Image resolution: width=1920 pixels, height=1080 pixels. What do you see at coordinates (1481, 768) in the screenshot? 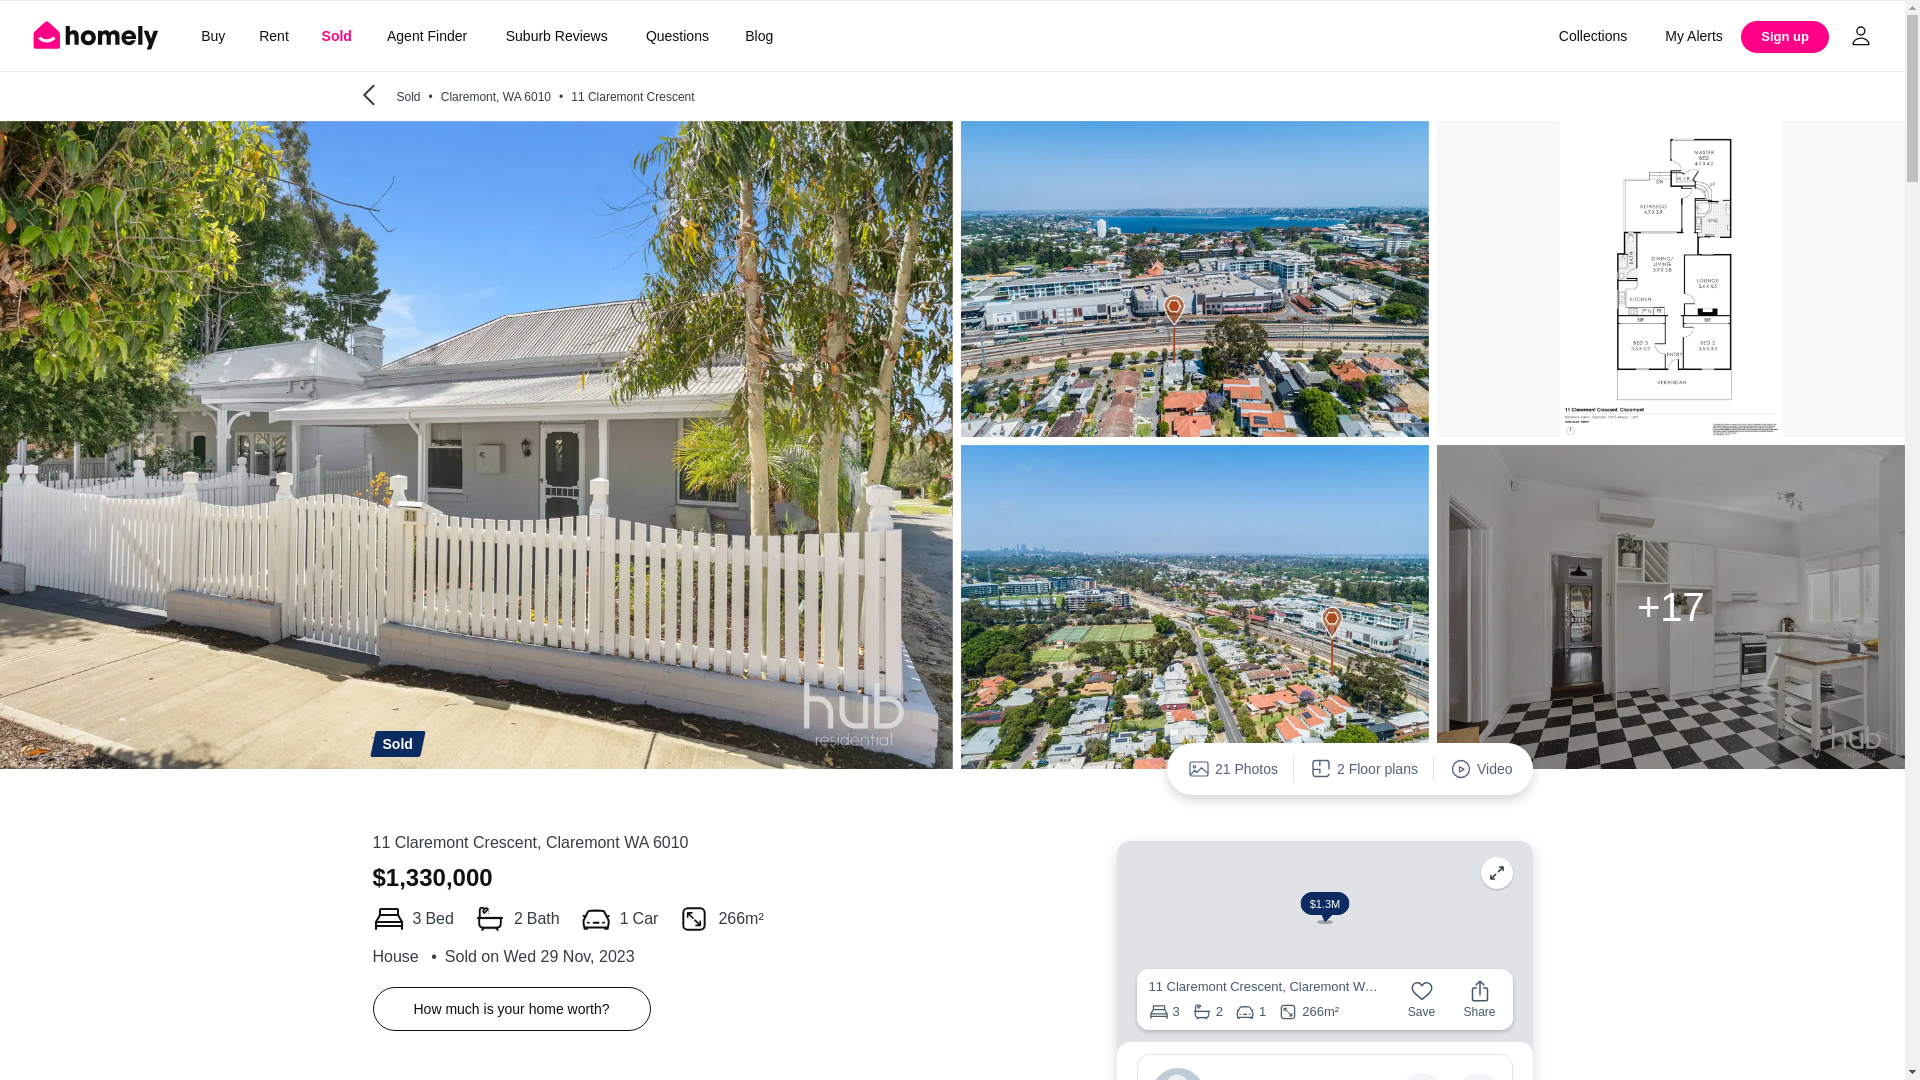
I see `Video` at bounding box center [1481, 768].